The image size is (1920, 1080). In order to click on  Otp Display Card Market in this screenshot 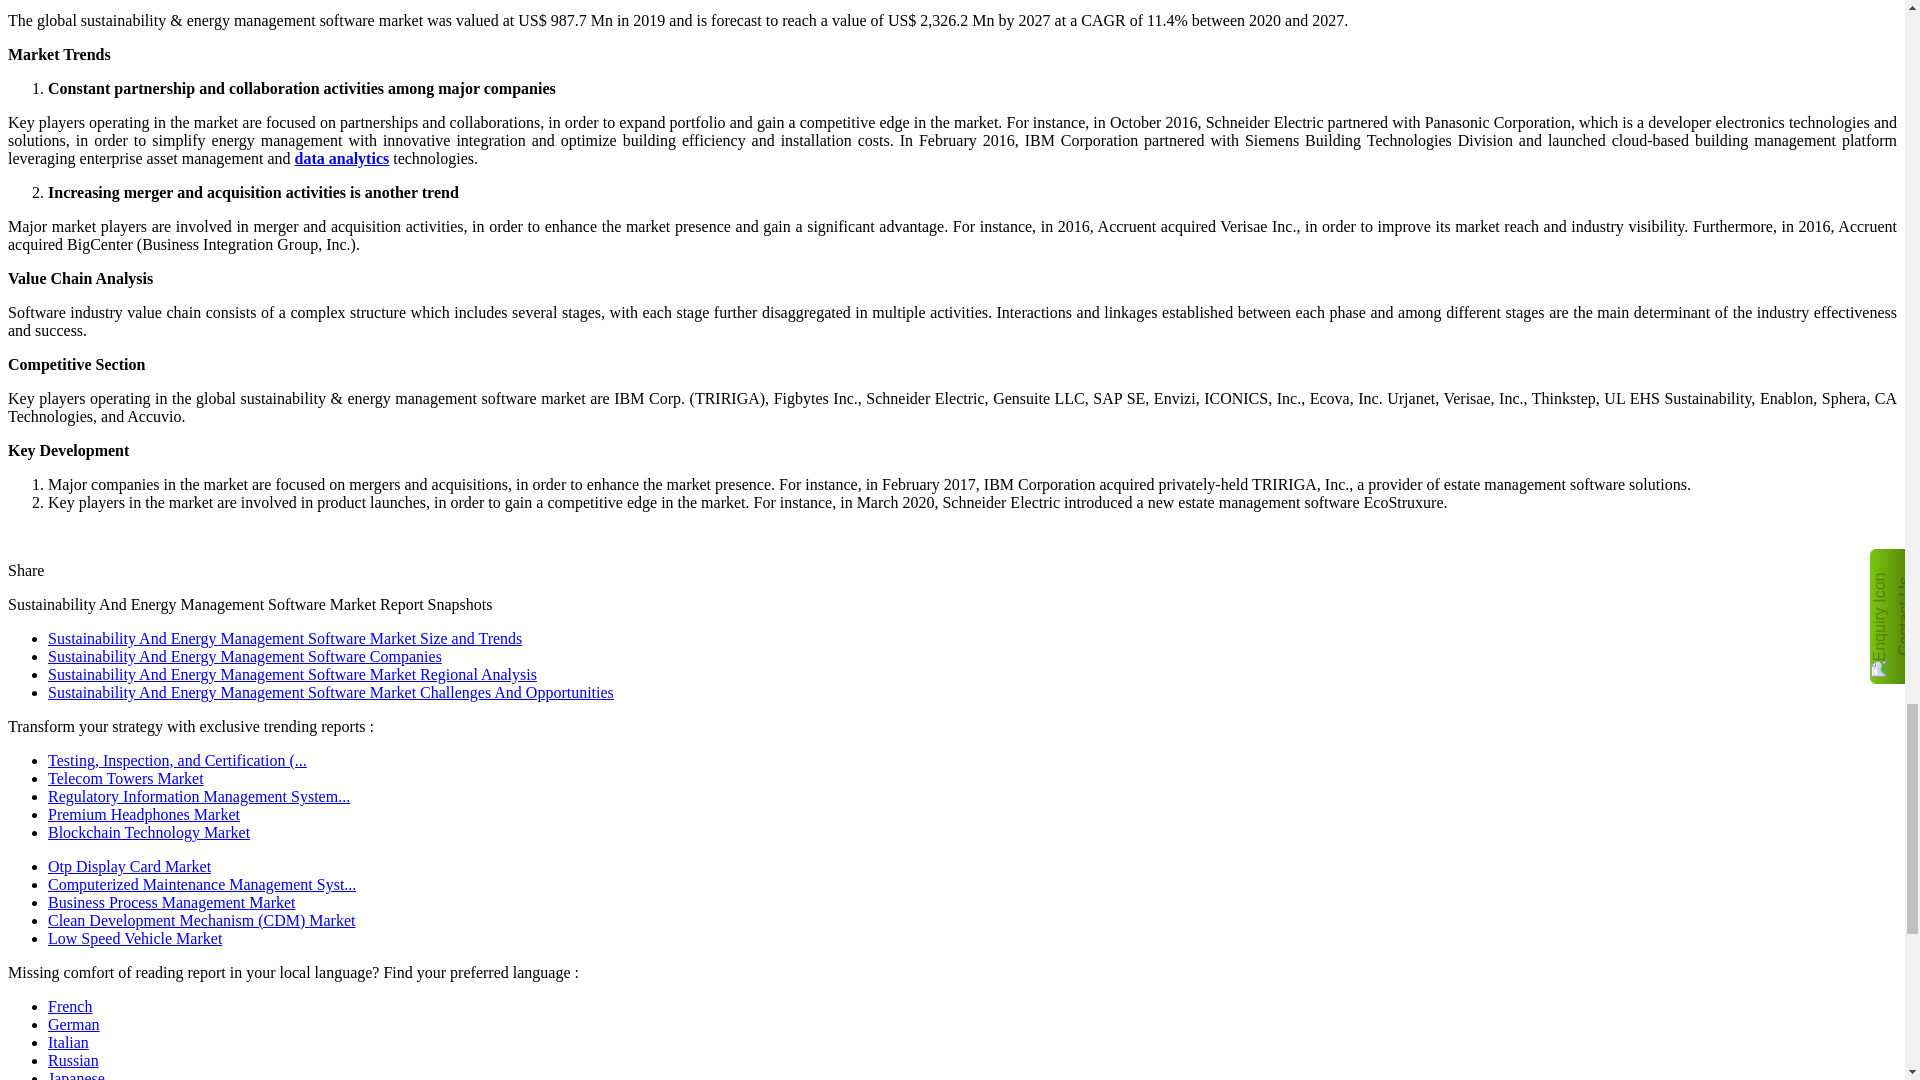, I will do `click(130, 866)`.